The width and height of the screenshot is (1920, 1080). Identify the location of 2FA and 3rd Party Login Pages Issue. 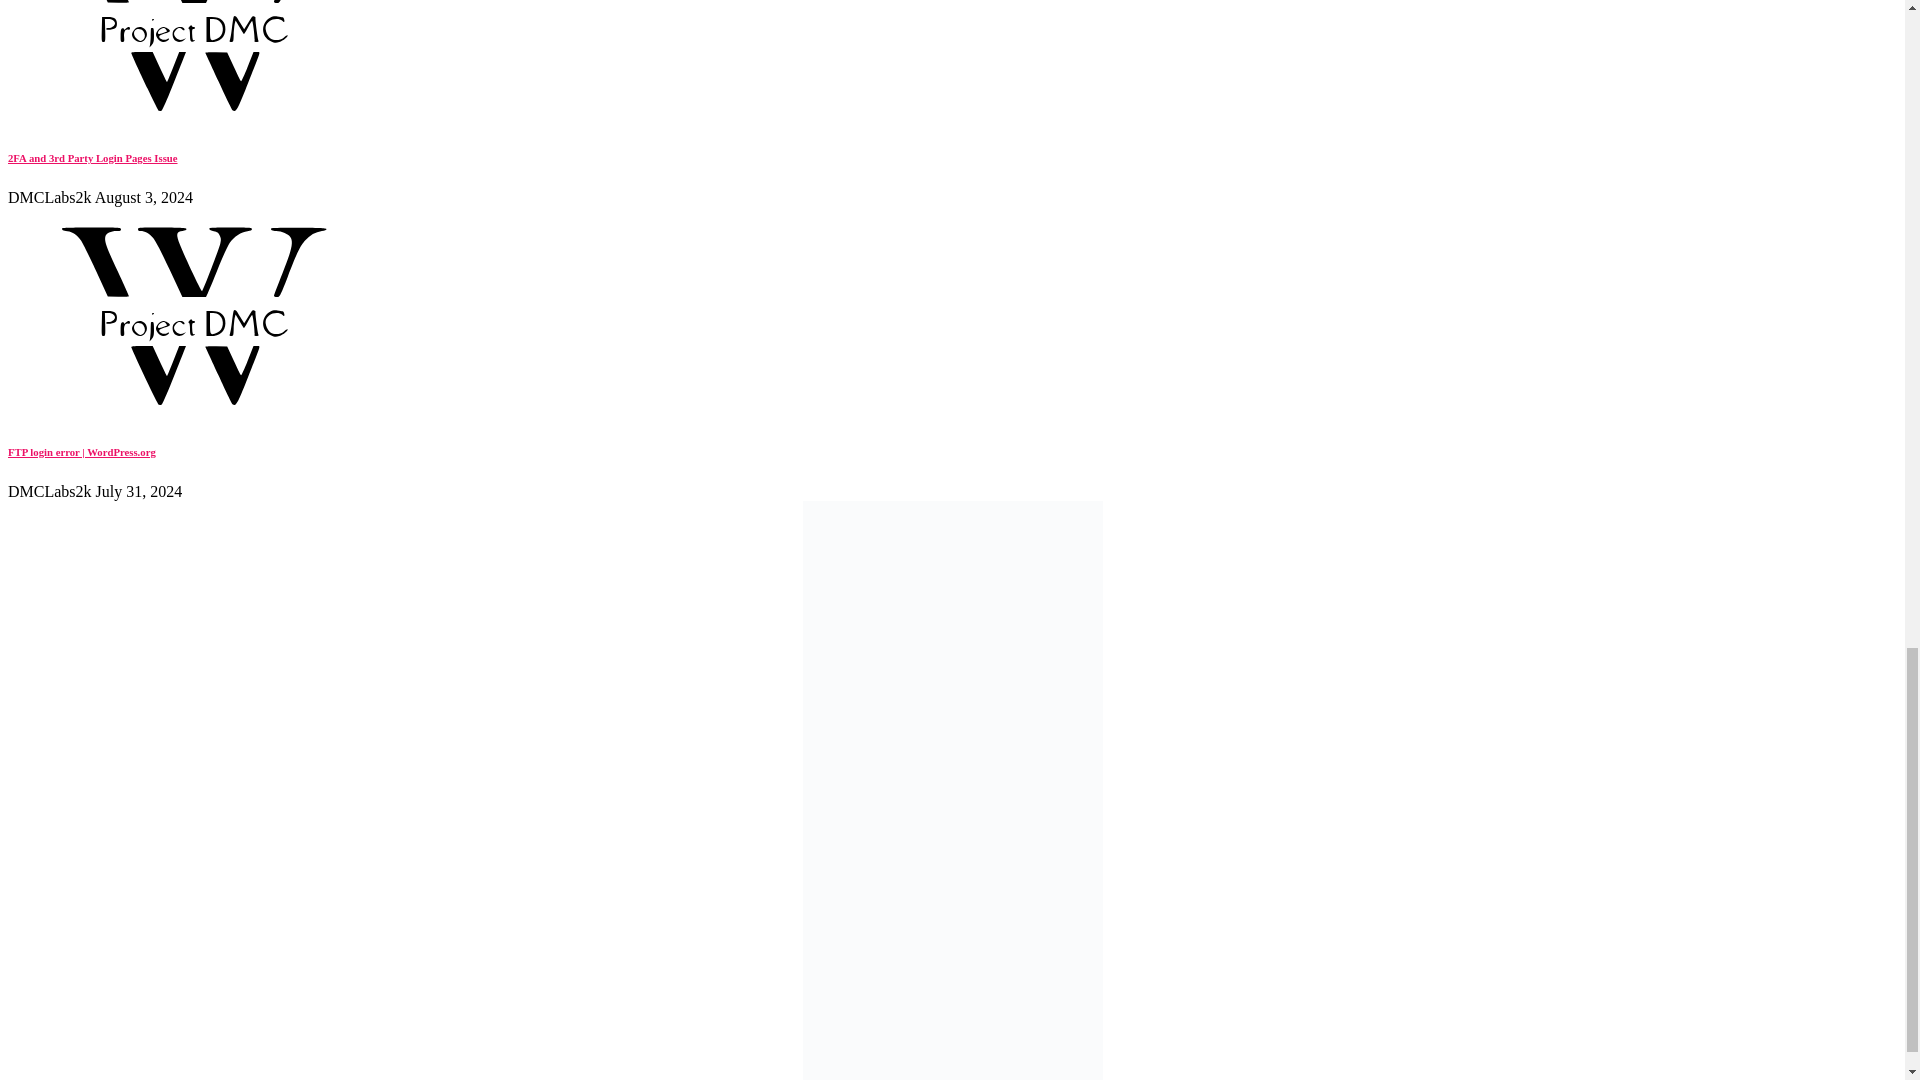
(192, 118).